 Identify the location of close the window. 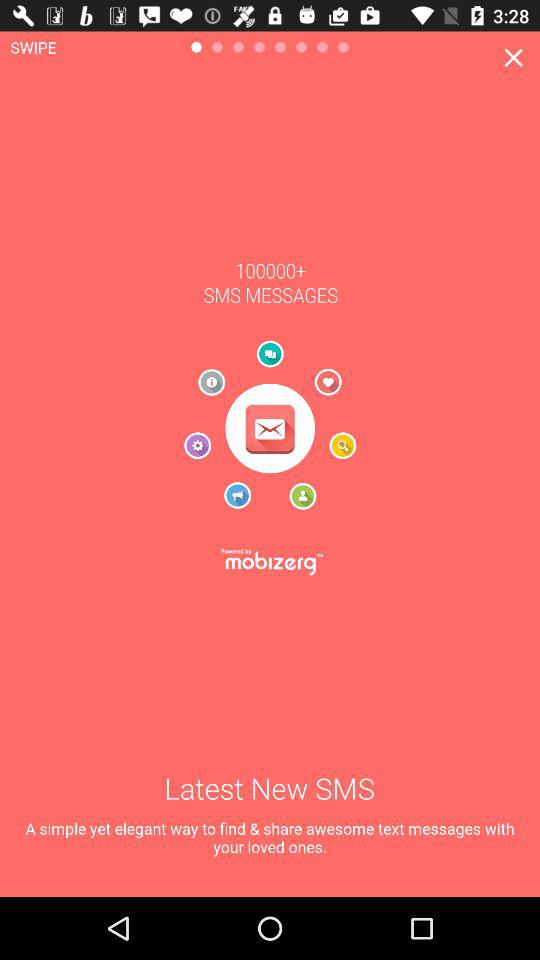
(514, 58).